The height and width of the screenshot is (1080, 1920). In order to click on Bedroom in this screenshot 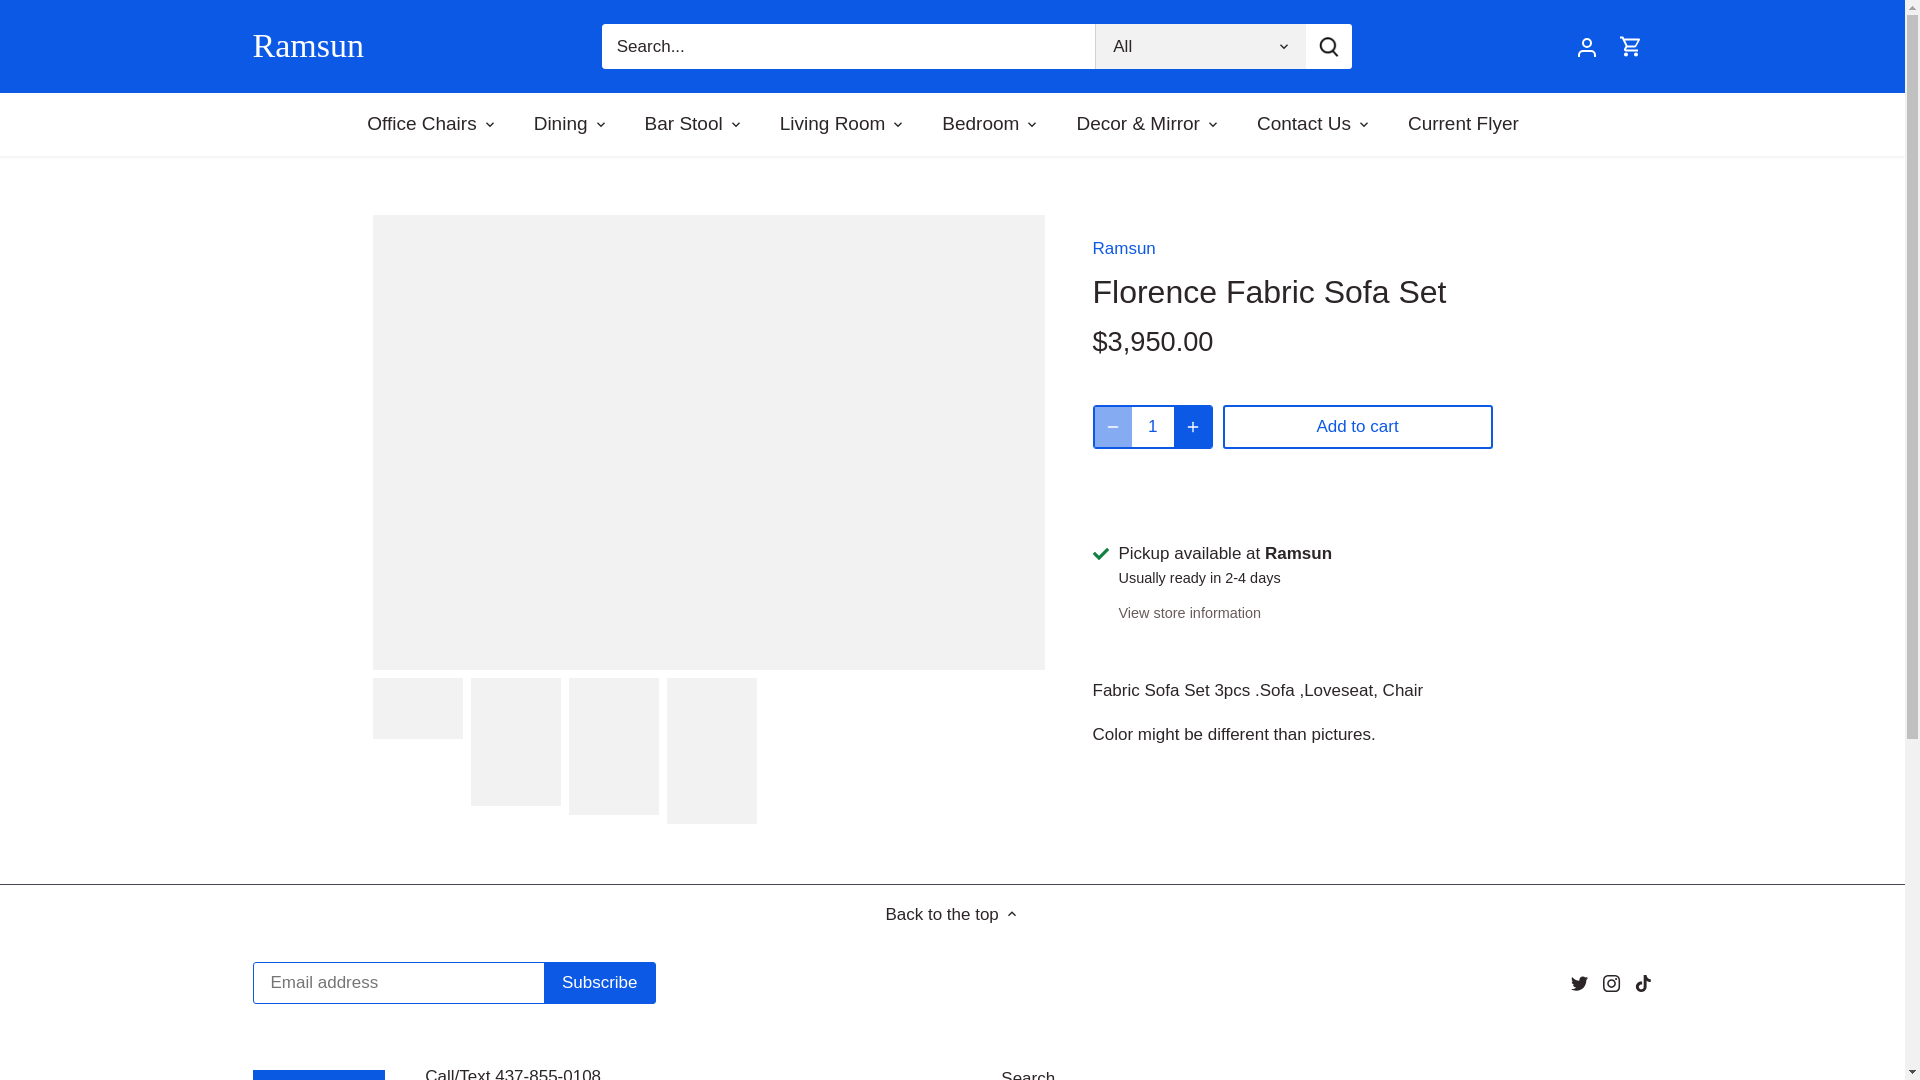, I will do `click(980, 124)`.